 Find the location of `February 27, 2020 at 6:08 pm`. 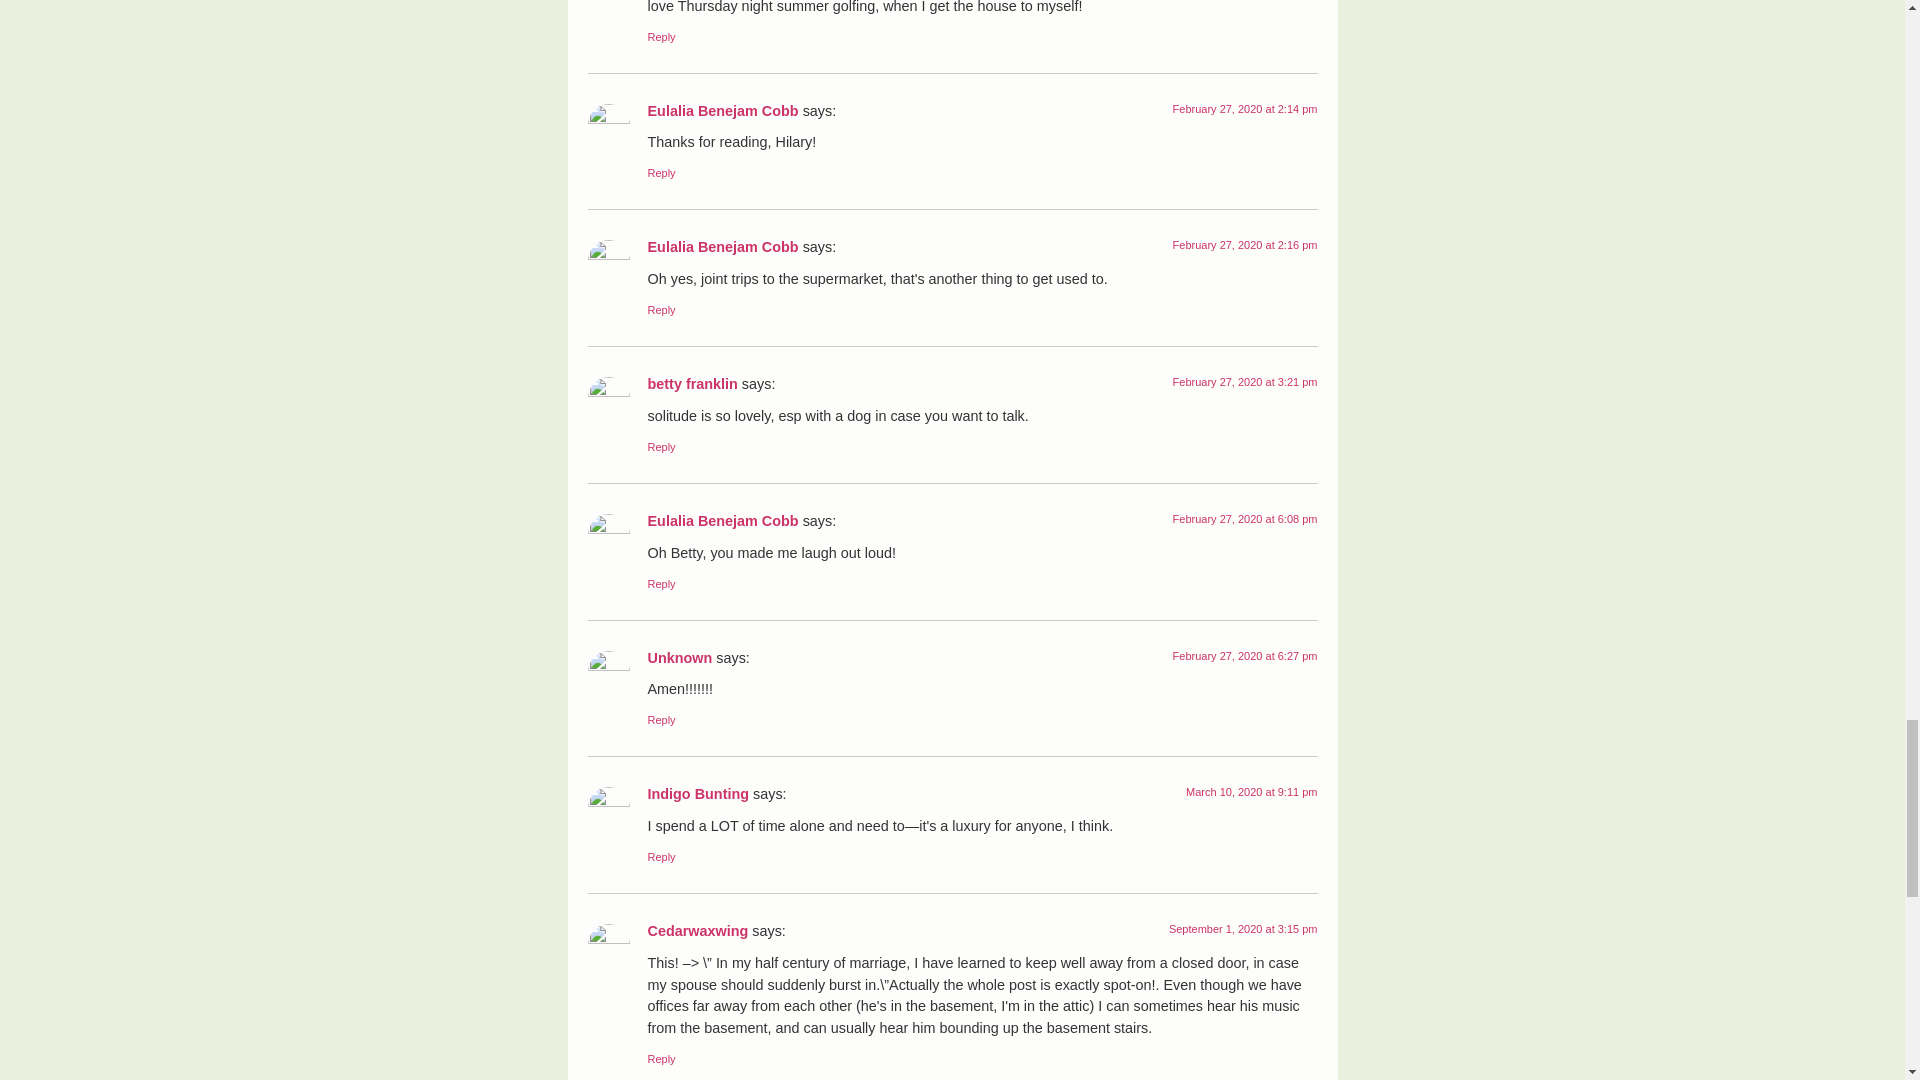

February 27, 2020 at 6:08 pm is located at coordinates (1245, 518).